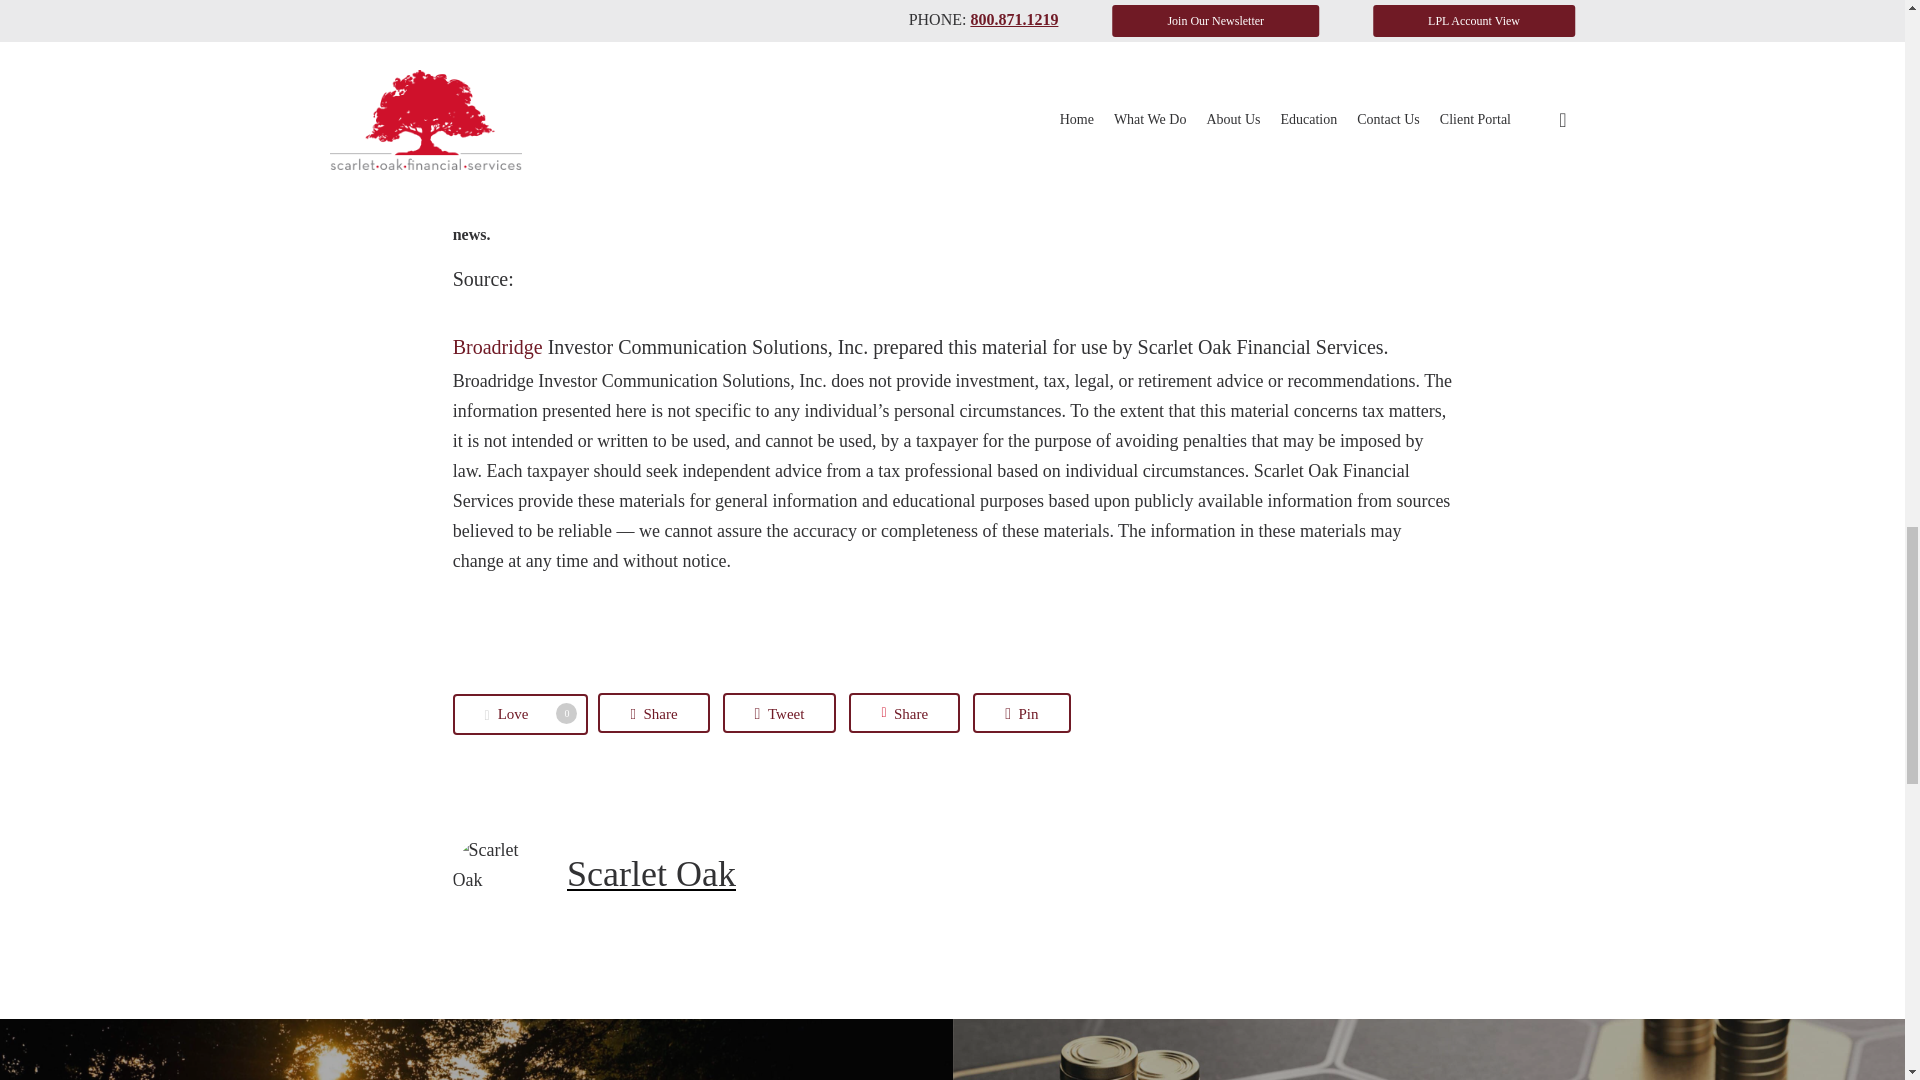 The height and width of the screenshot is (1080, 1920). Describe the element at coordinates (780, 713) in the screenshot. I see `Tweet this` at that location.